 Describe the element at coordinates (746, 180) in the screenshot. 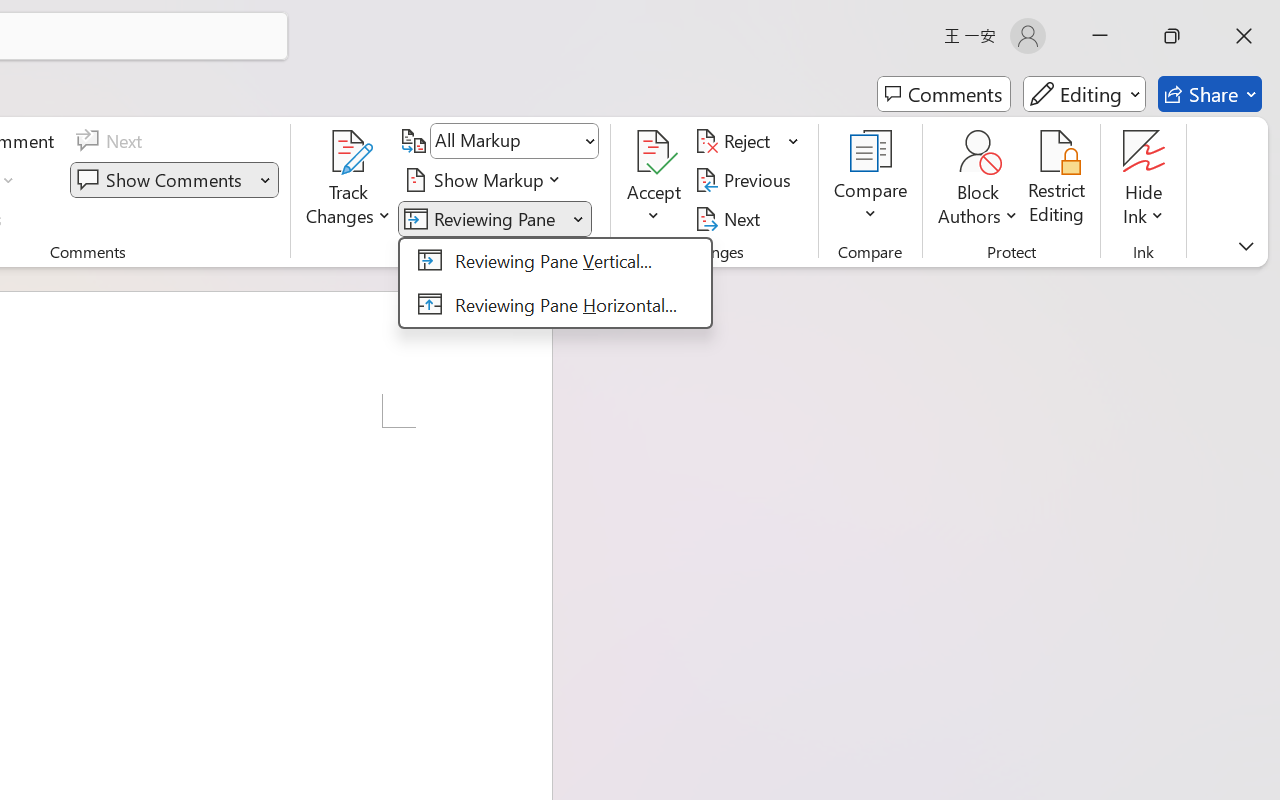

I see `Previous` at that location.